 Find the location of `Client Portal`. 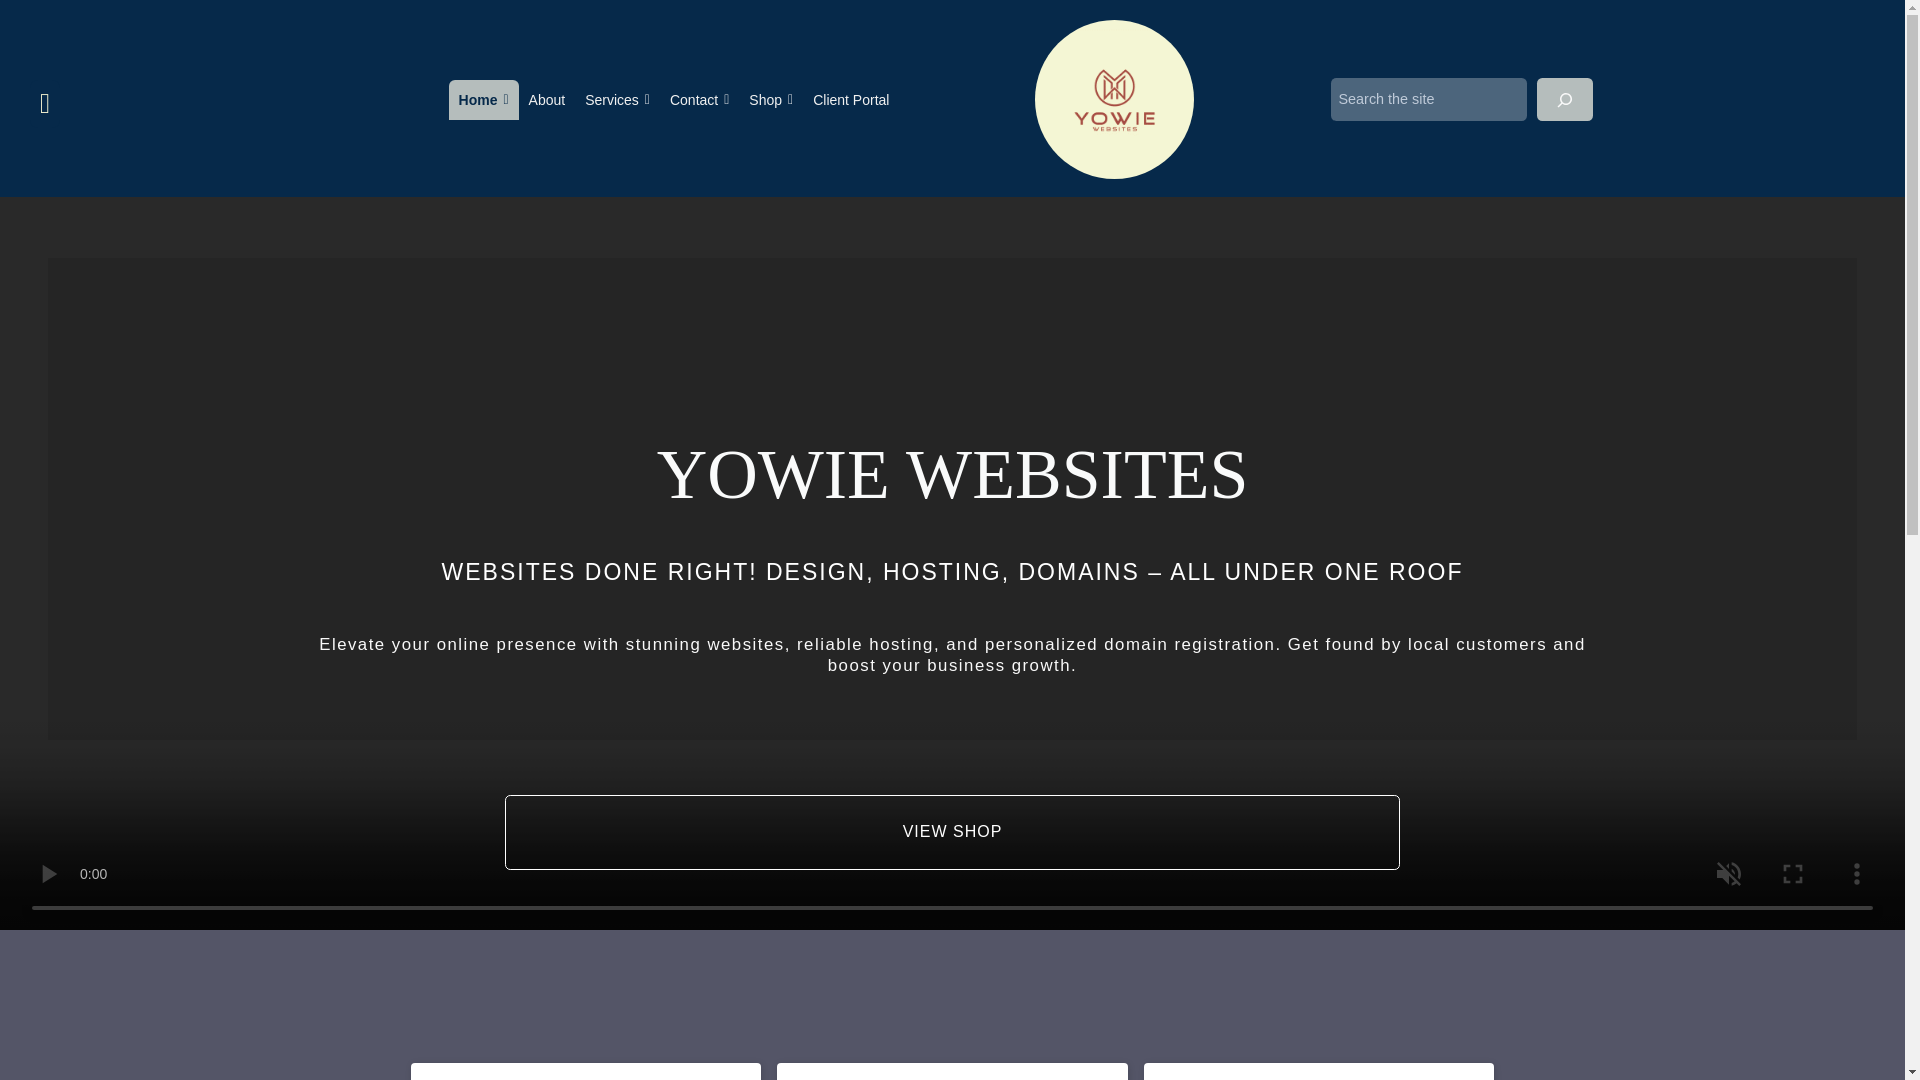

Client Portal is located at coordinates (850, 99).